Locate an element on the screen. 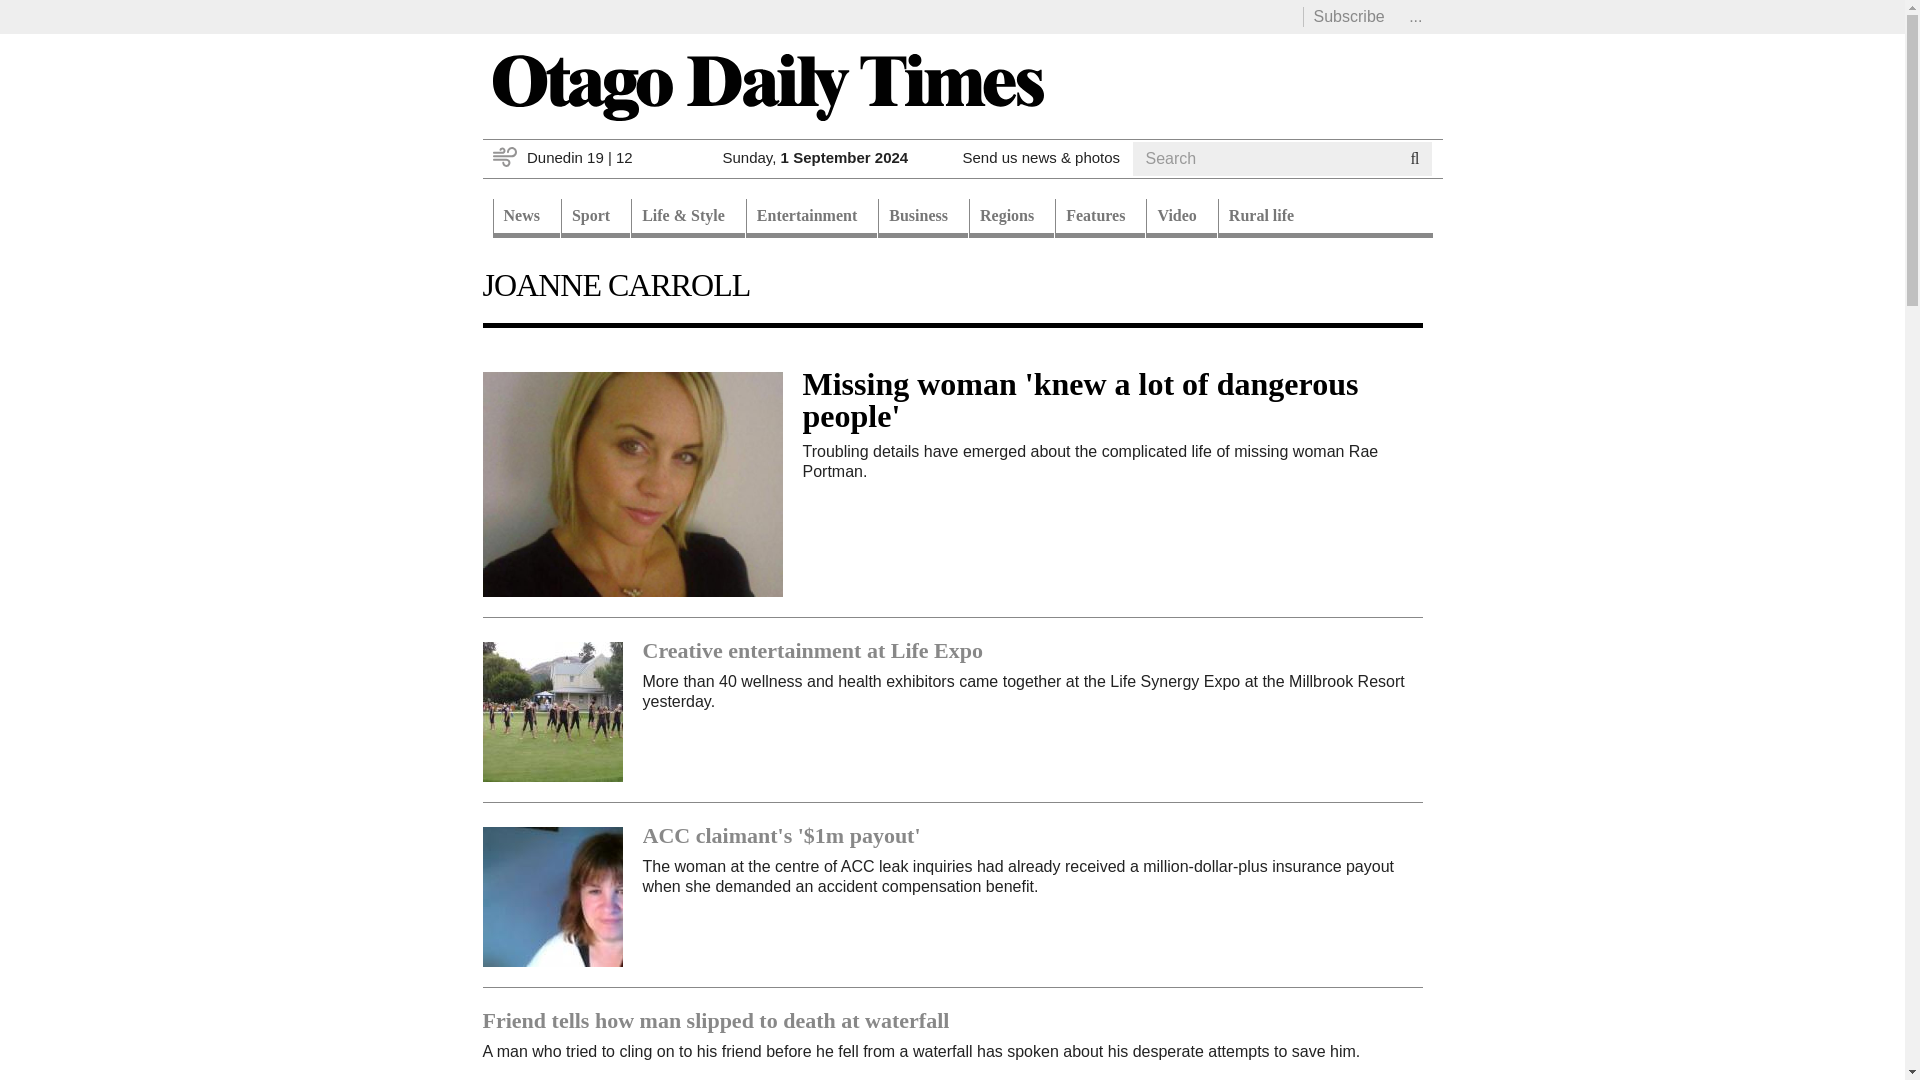 Image resolution: width=1920 pixels, height=1080 pixels. Subscribe is located at coordinates (1348, 16).